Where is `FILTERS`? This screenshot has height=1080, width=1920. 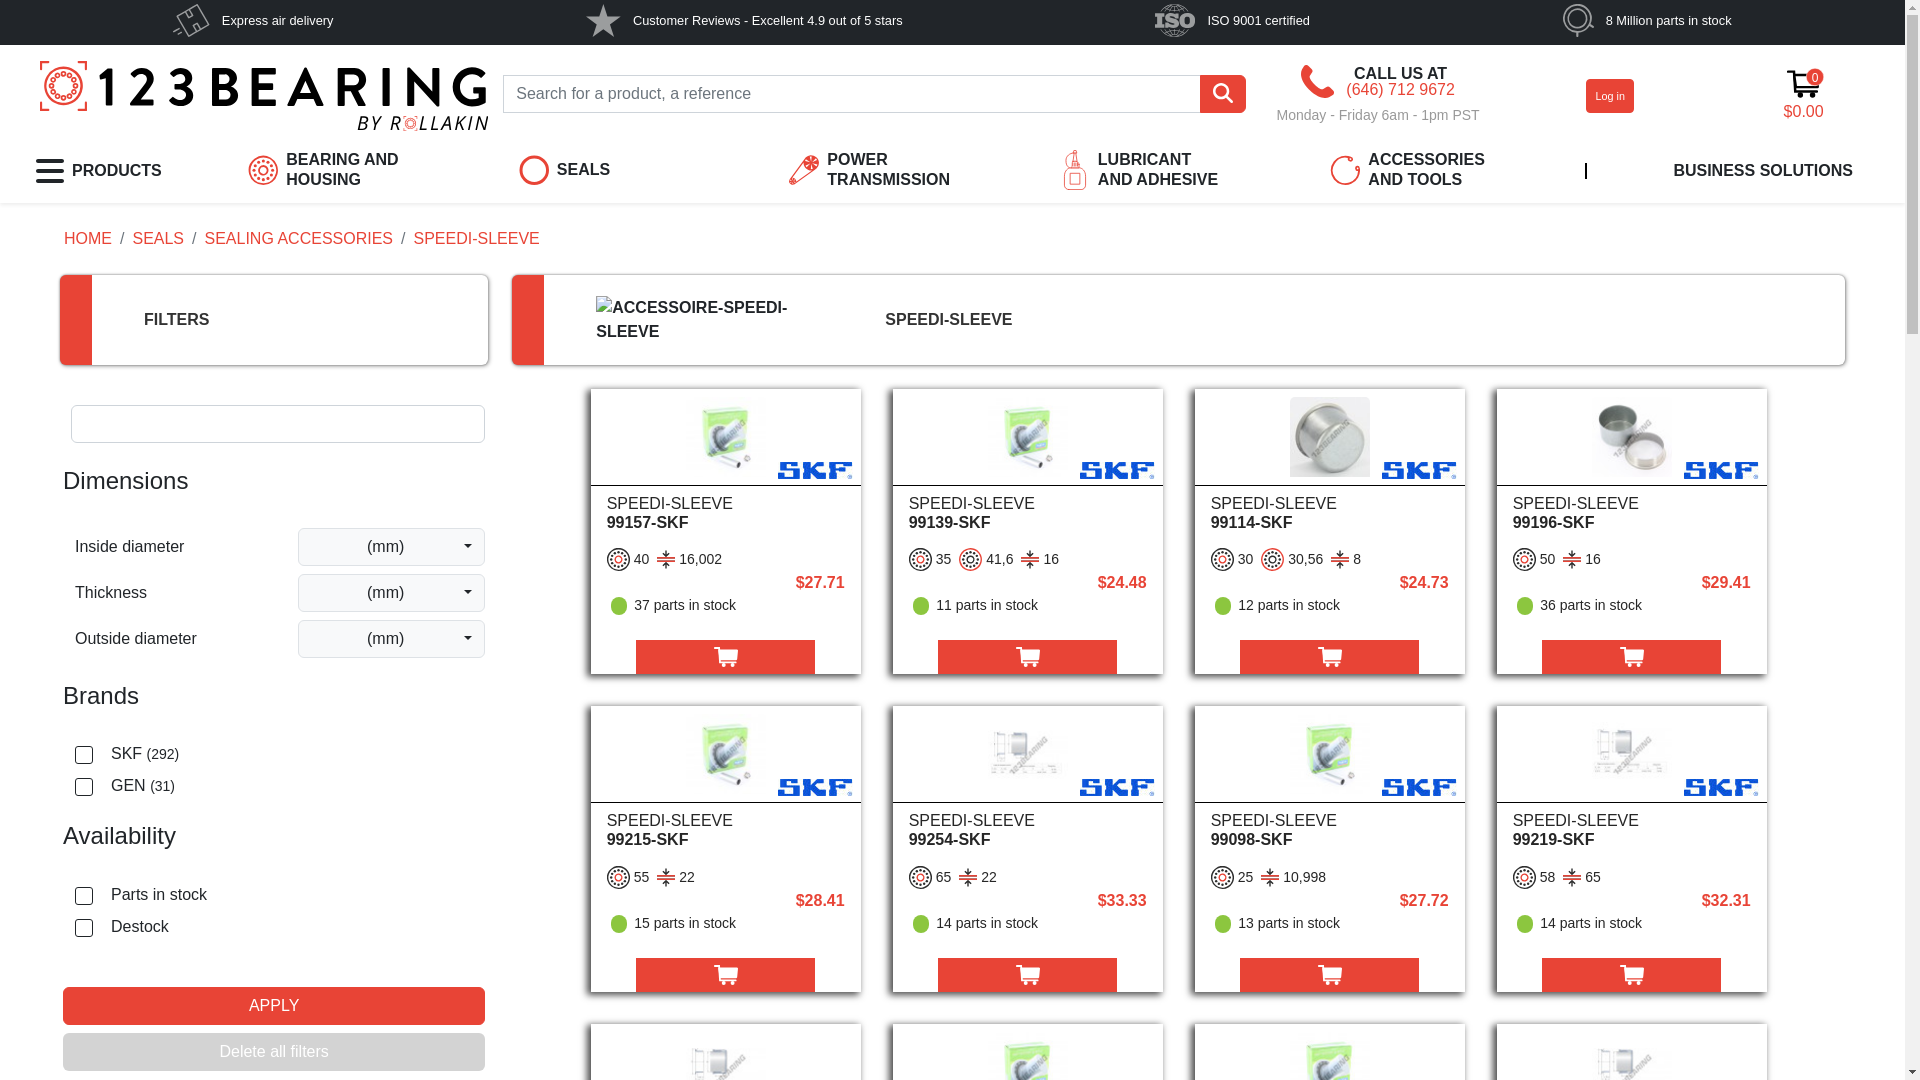 FILTERS is located at coordinates (176, 320).